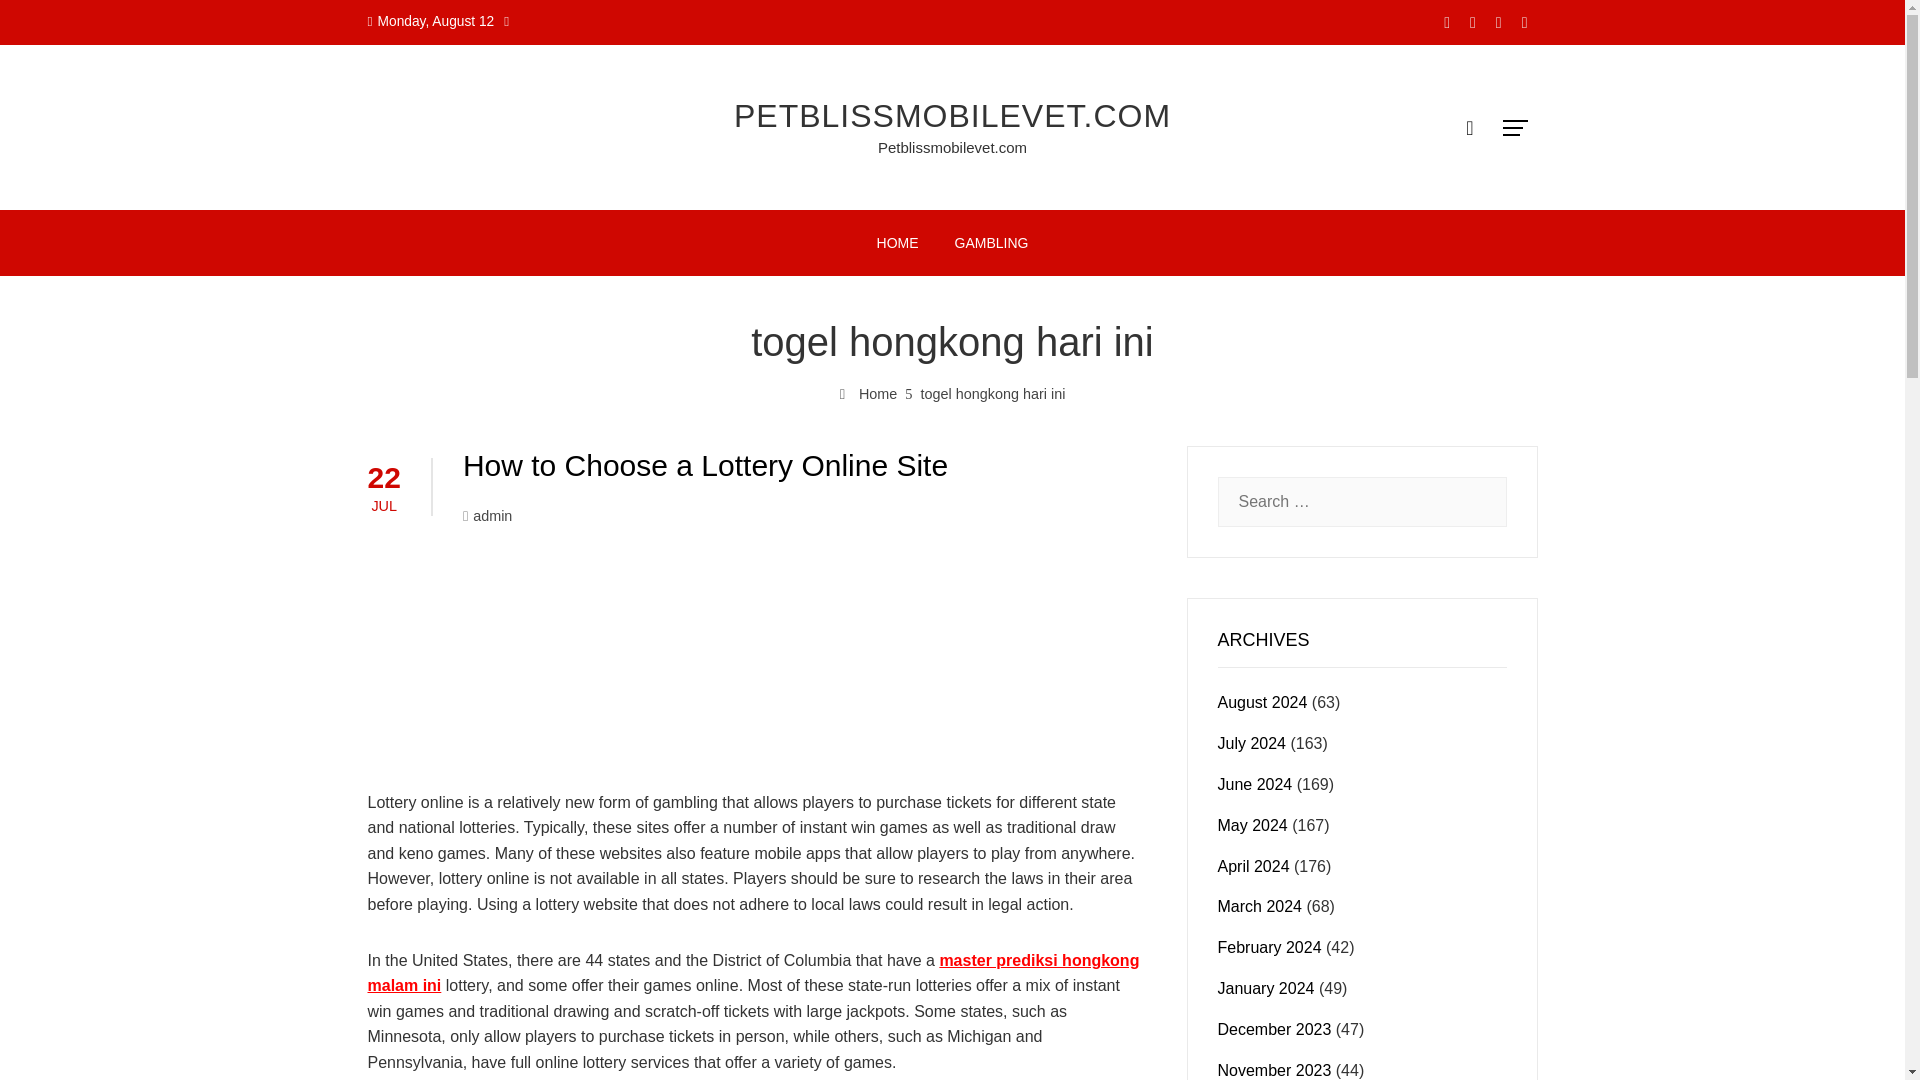 The height and width of the screenshot is (1080, 1920). Describe the element at coordinates (952, 116) in the screenshot. I see `PETBLISSMOBILEVET.COM` at that location.